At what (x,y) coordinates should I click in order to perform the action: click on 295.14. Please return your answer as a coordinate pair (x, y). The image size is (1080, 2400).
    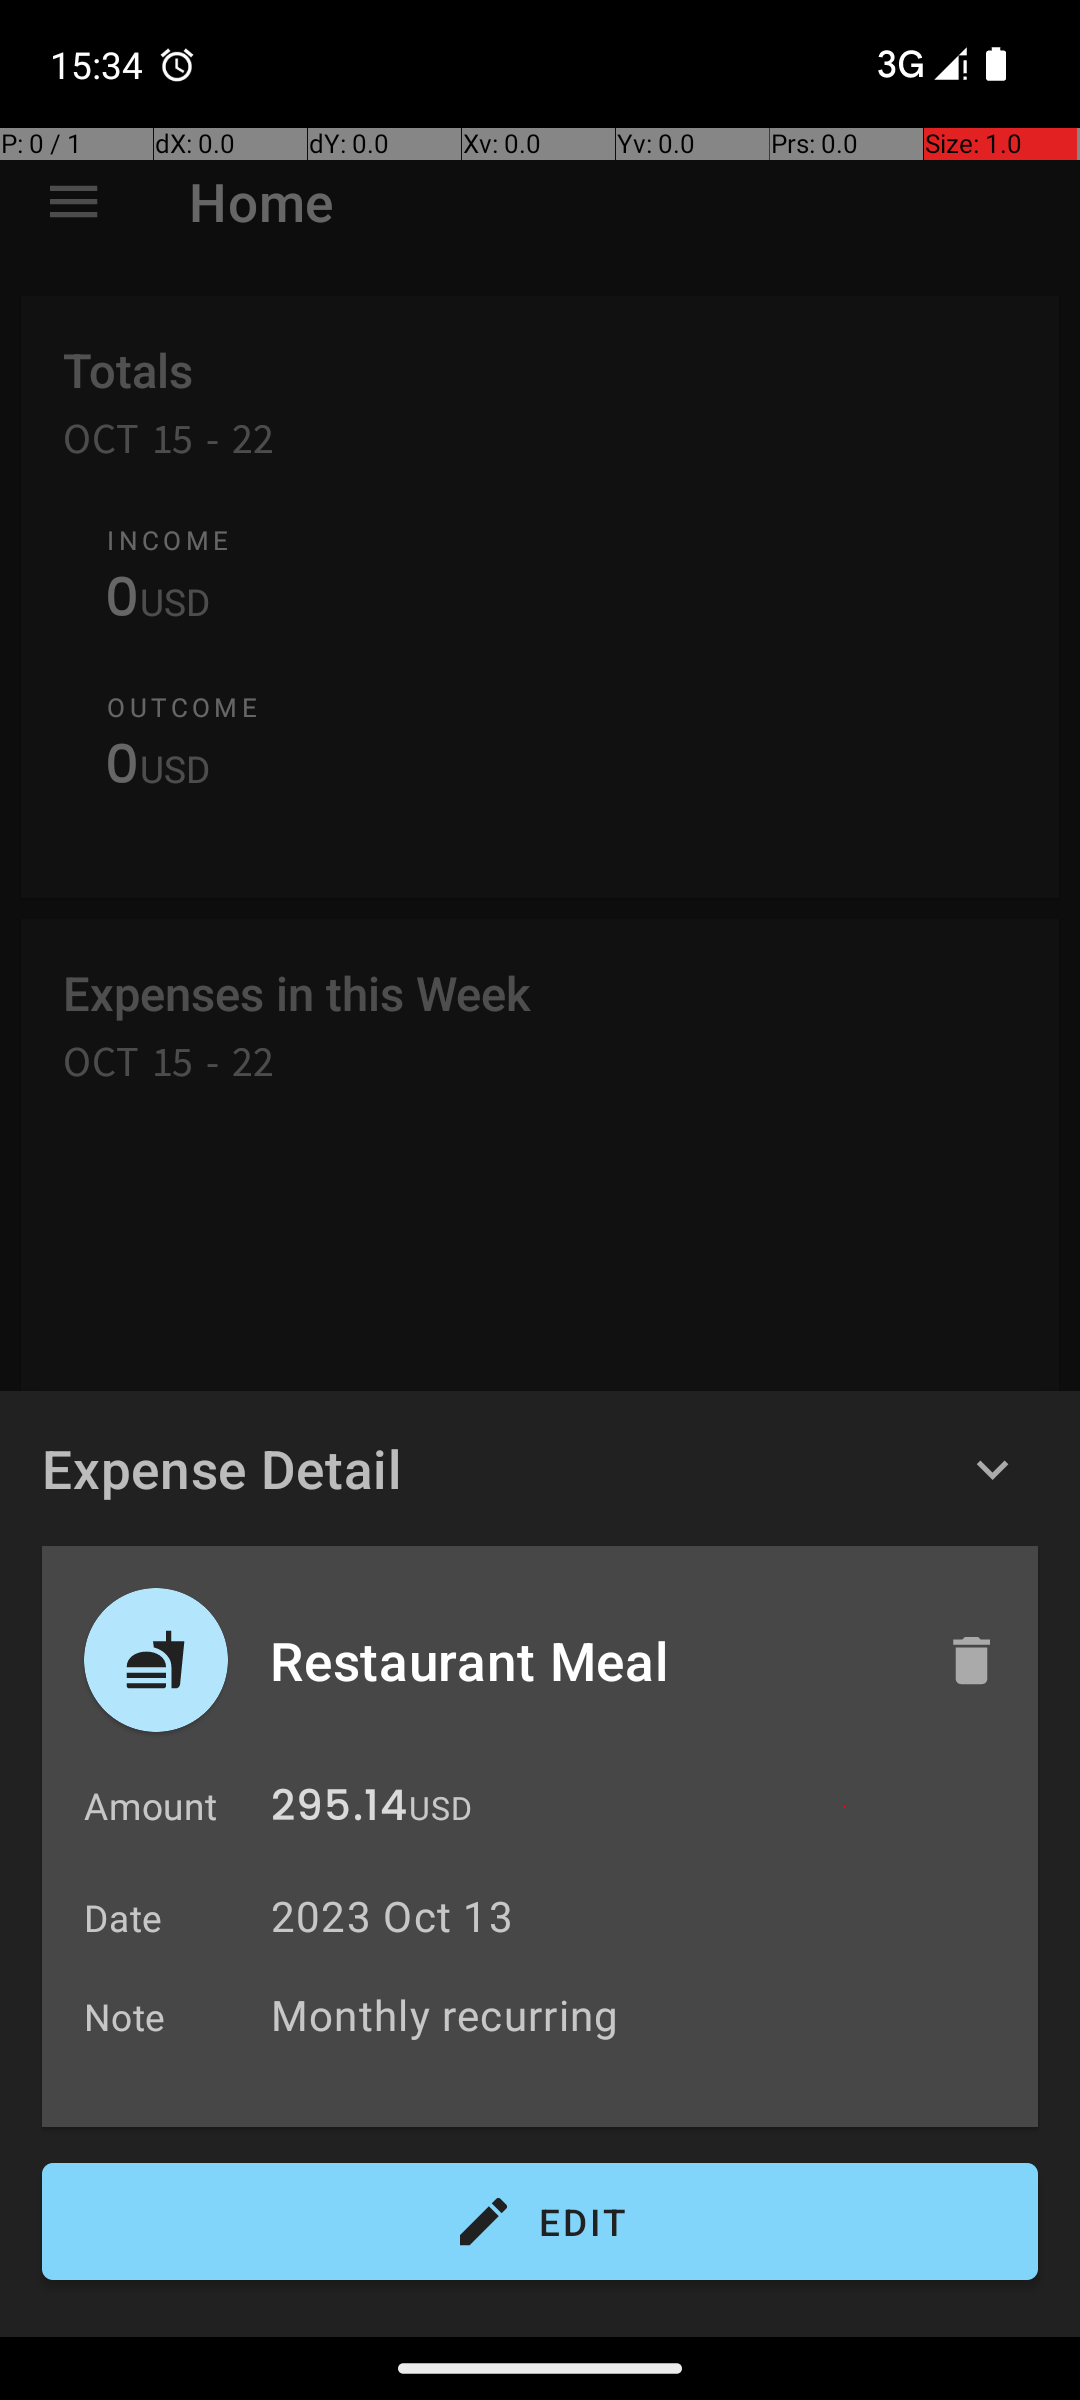
    Looking at the image, I should click on (339, 1810).